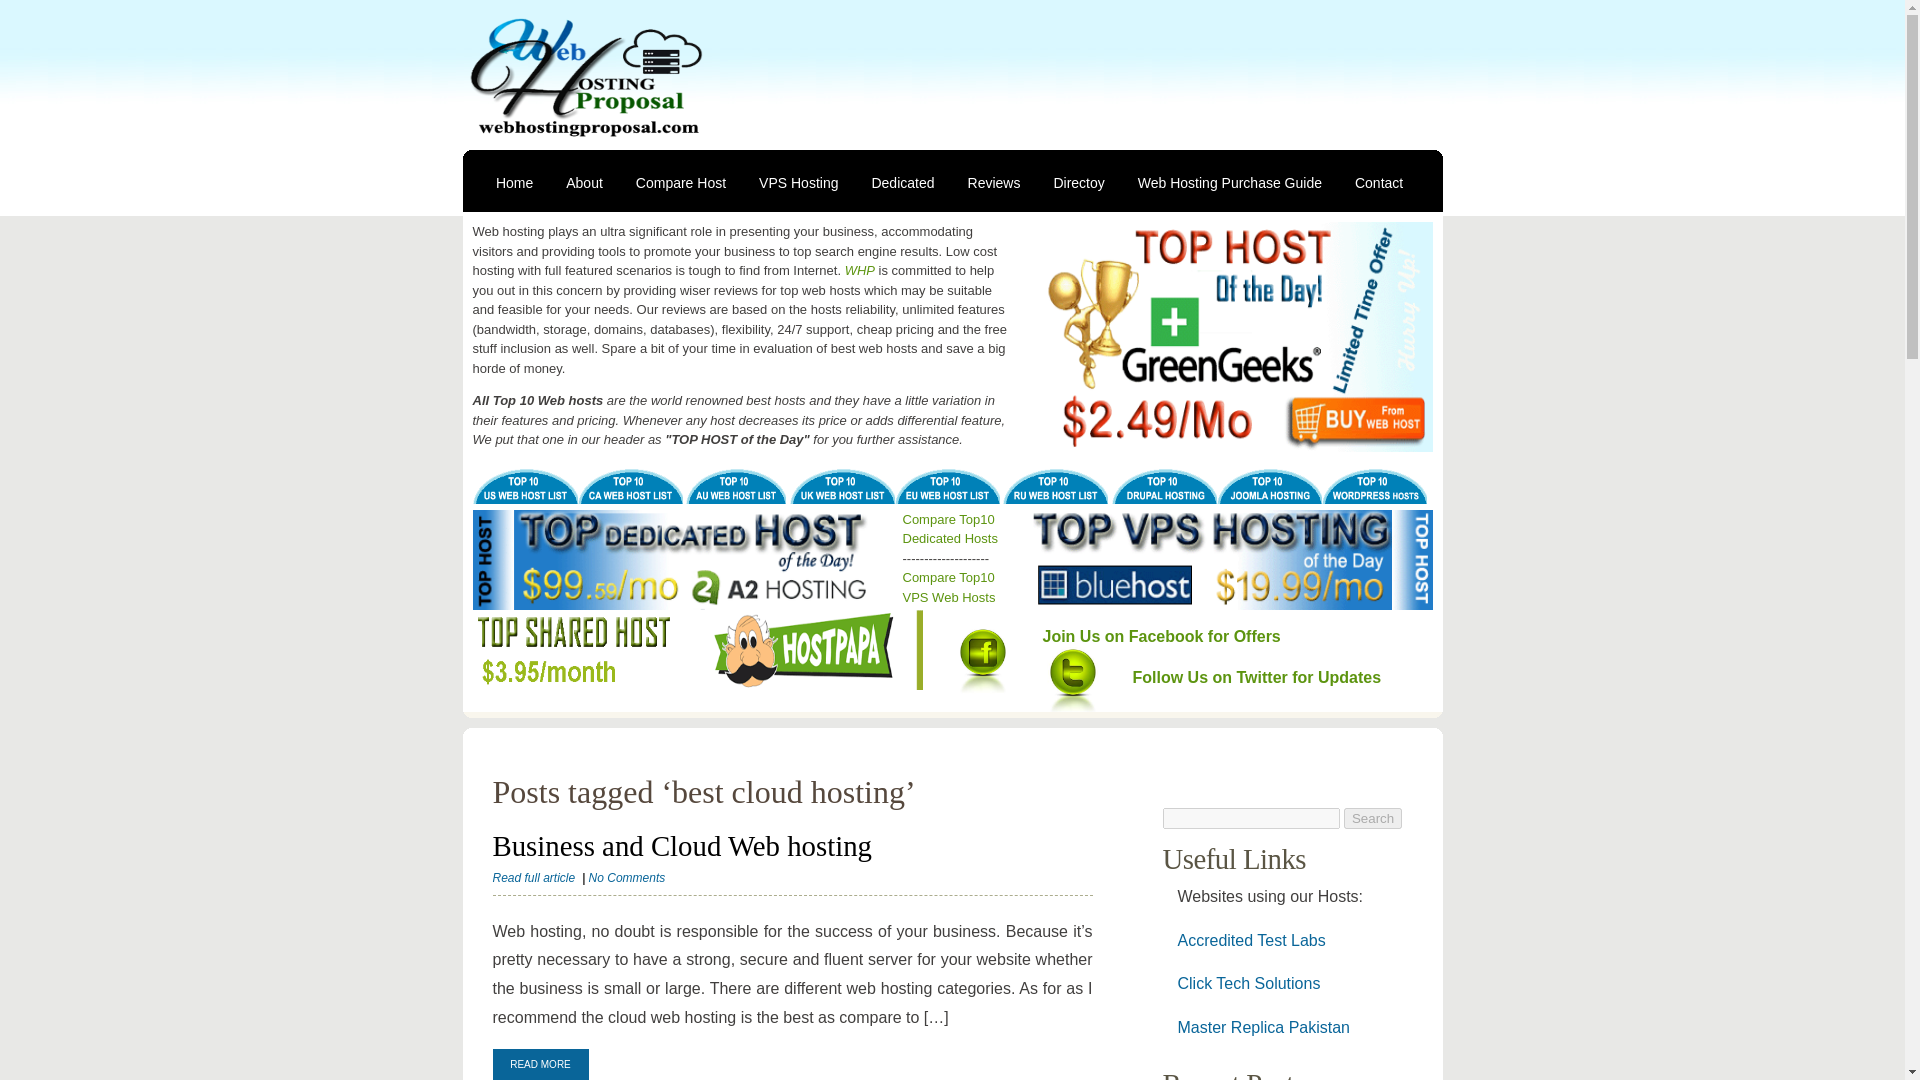  Describe the element at coordinates (735, 486) in the screenshot. I see `Top 10 Australian Web Hosts` at that location.